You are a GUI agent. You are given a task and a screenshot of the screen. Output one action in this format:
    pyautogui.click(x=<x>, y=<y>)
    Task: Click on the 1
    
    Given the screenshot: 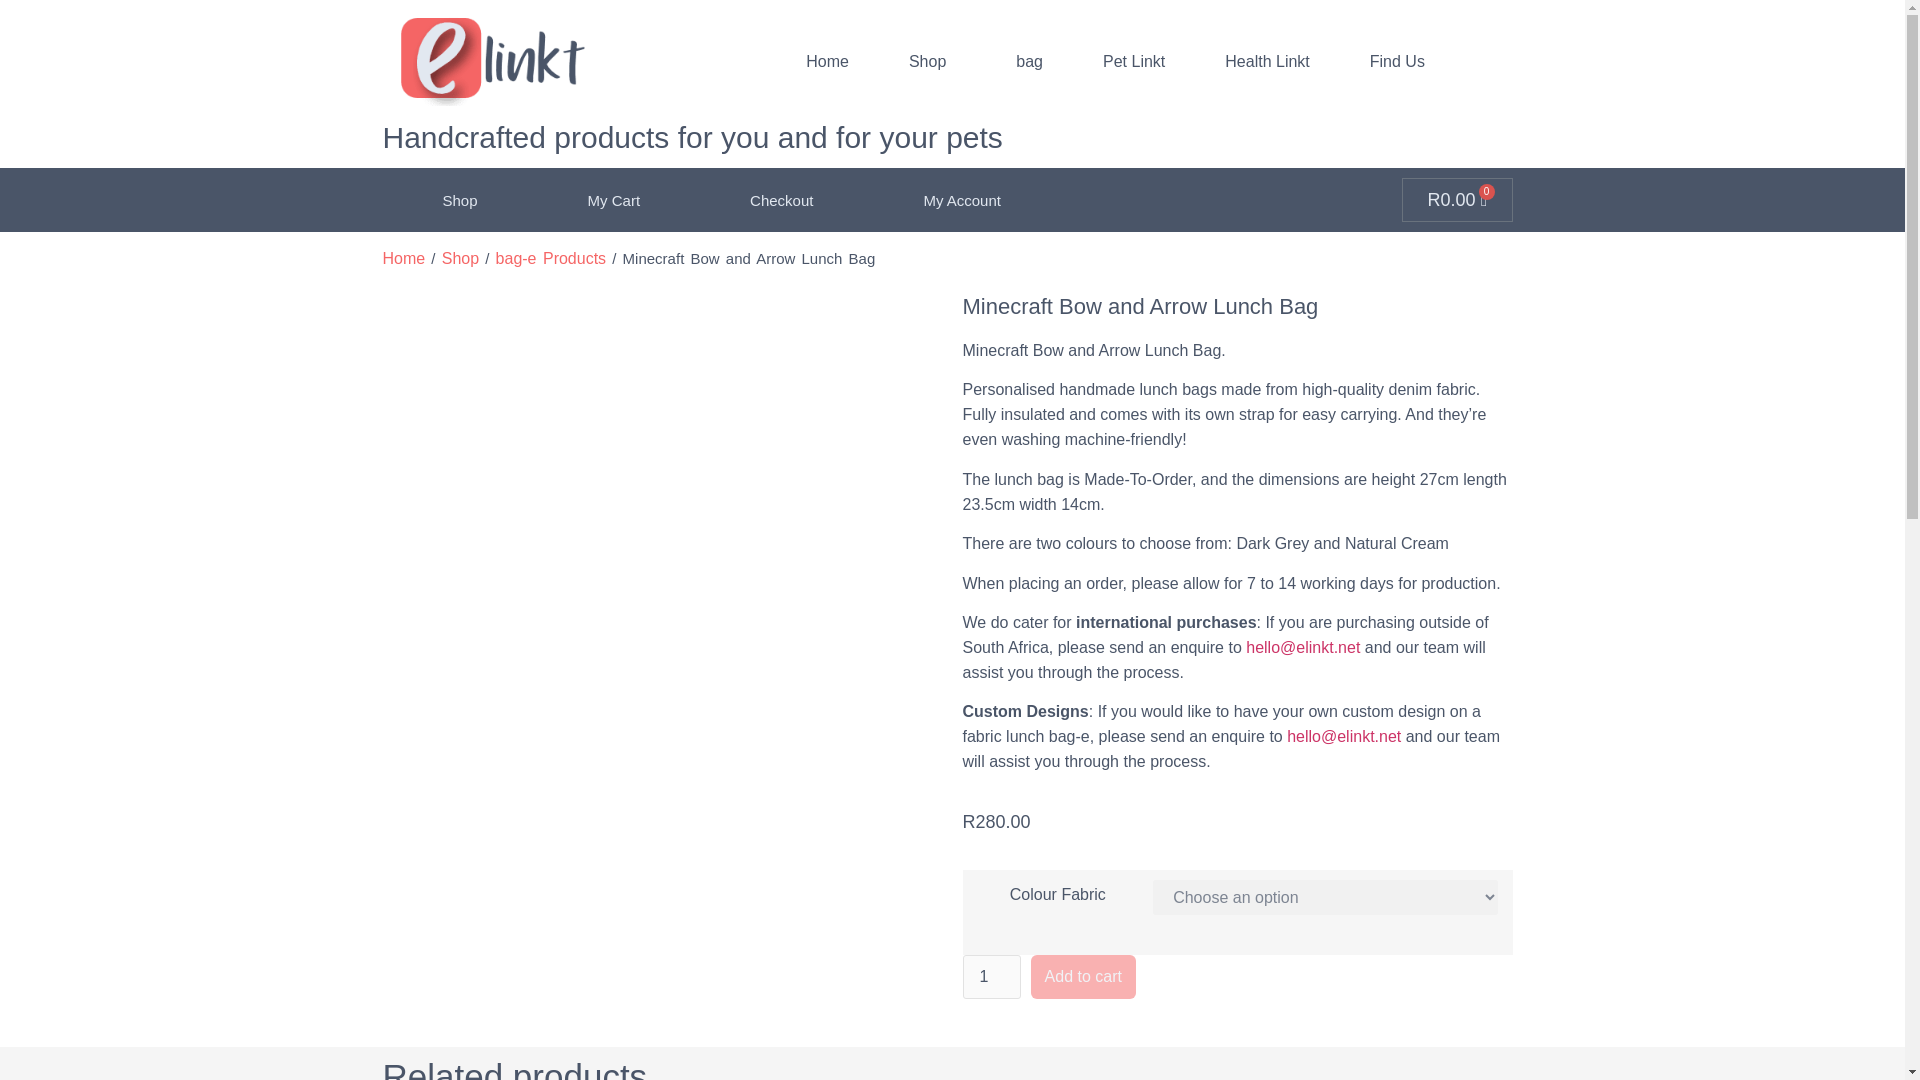 What is the action you would take?
    pyautogui.click(x=962, y=200)
    